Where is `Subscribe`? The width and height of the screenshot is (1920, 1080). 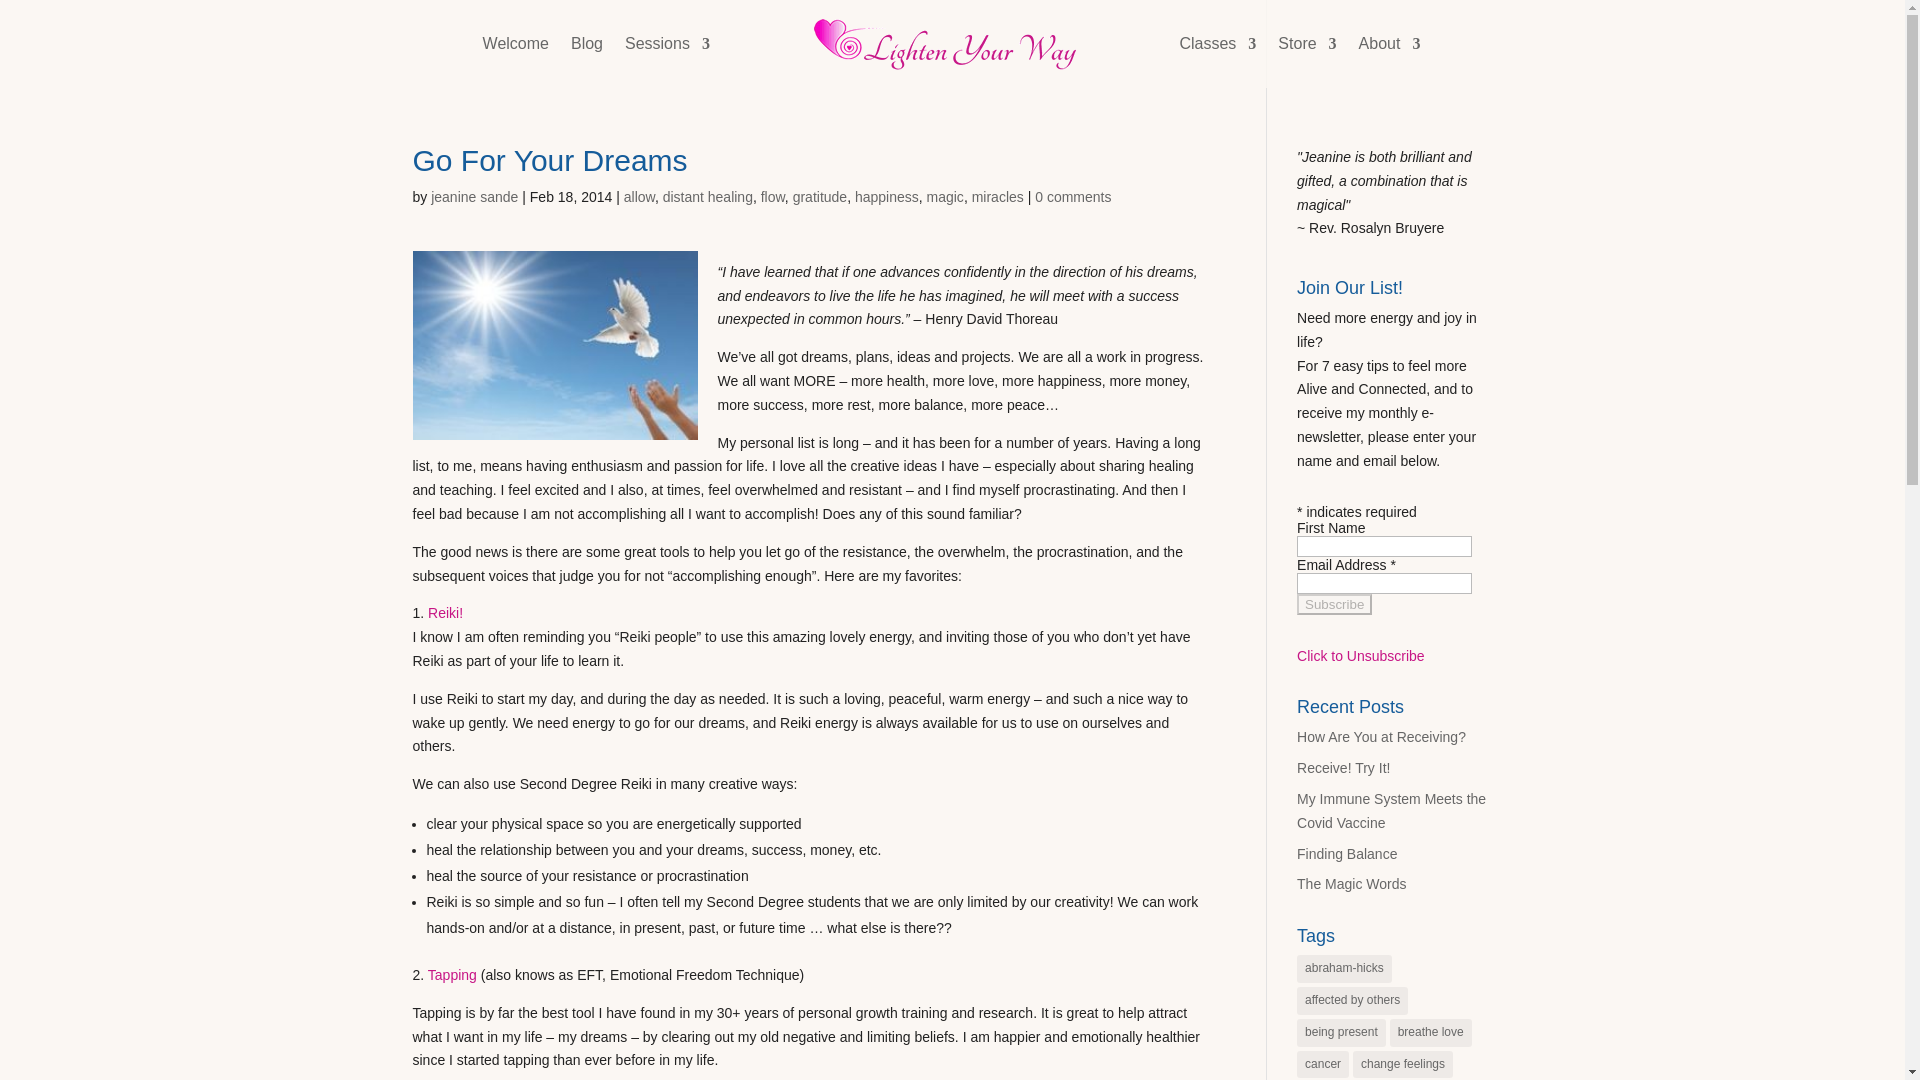
Subscribe is located at coordinates (1334, 604).